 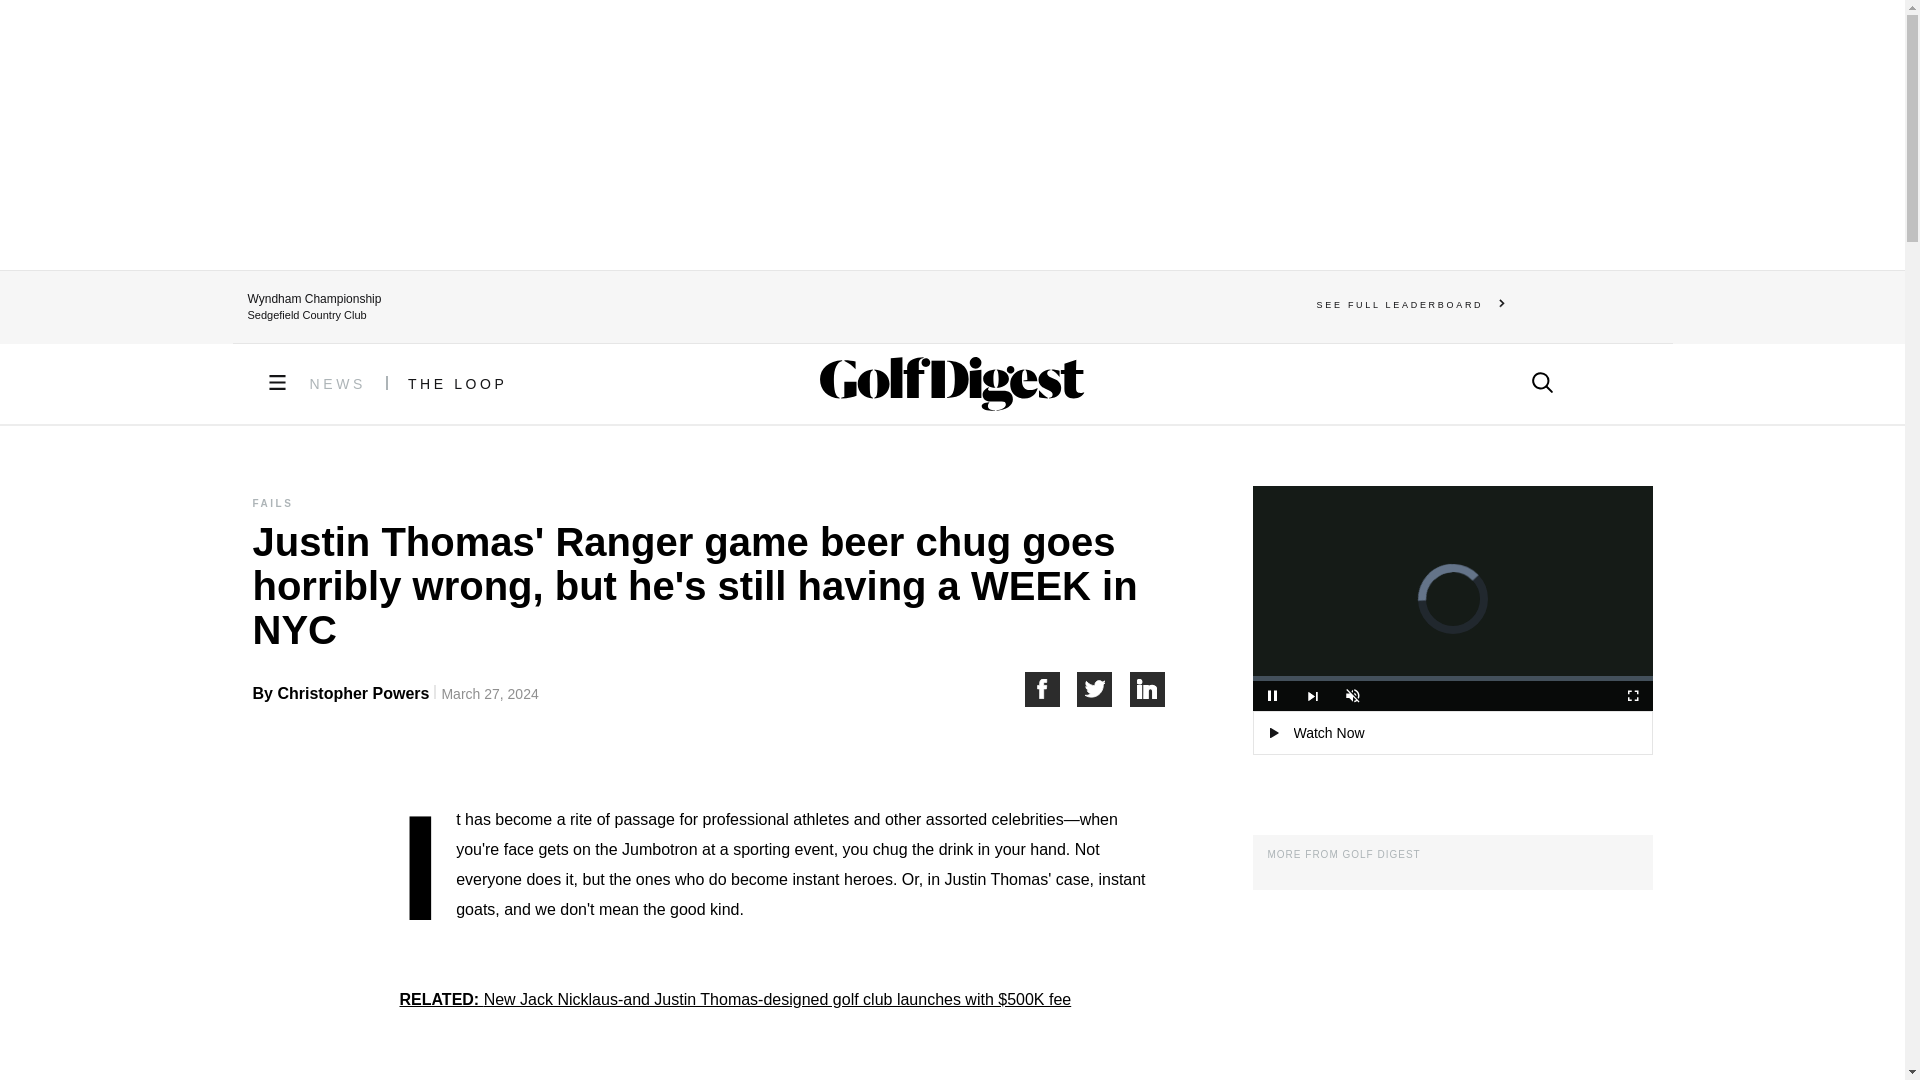 What do you see at coordinates (1352, 696) in the screenshot?
I see `Unmute` at bounding box center [1352, 696].